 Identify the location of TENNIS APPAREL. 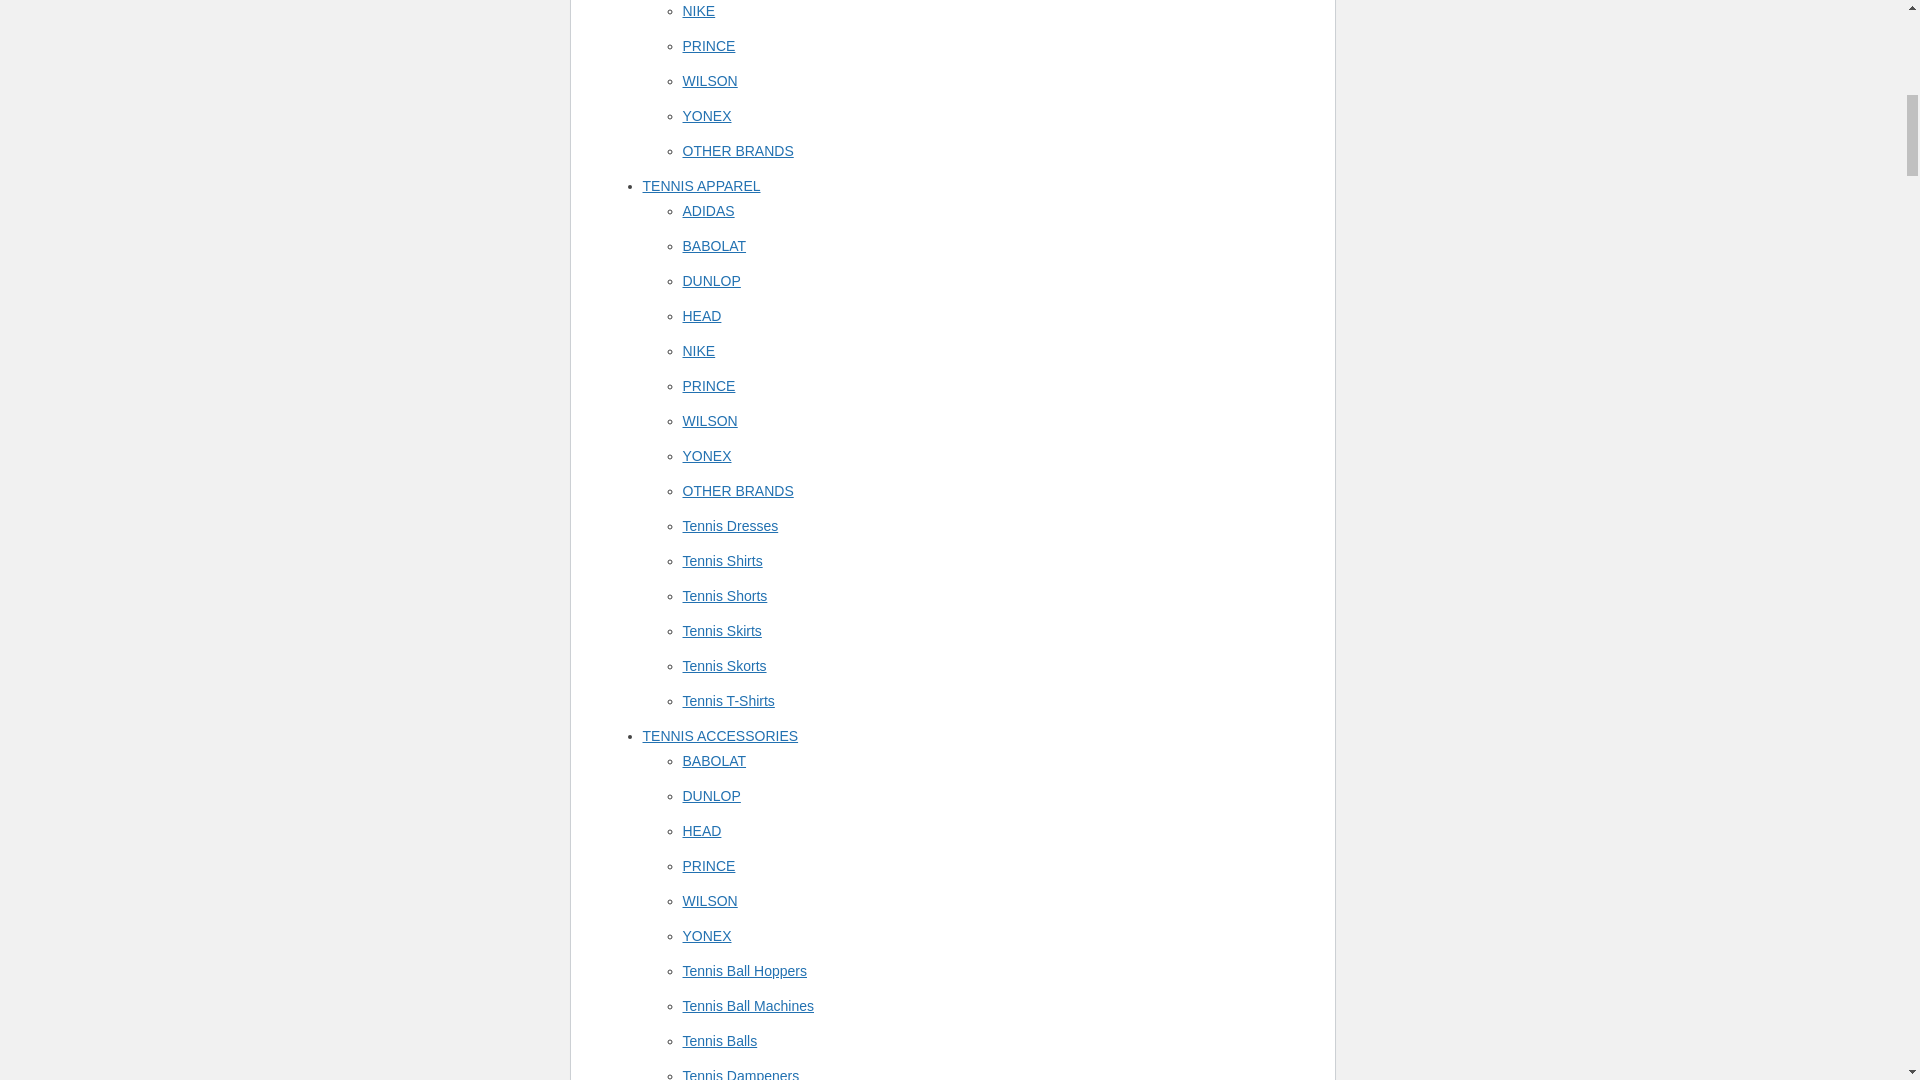
(700, 186).